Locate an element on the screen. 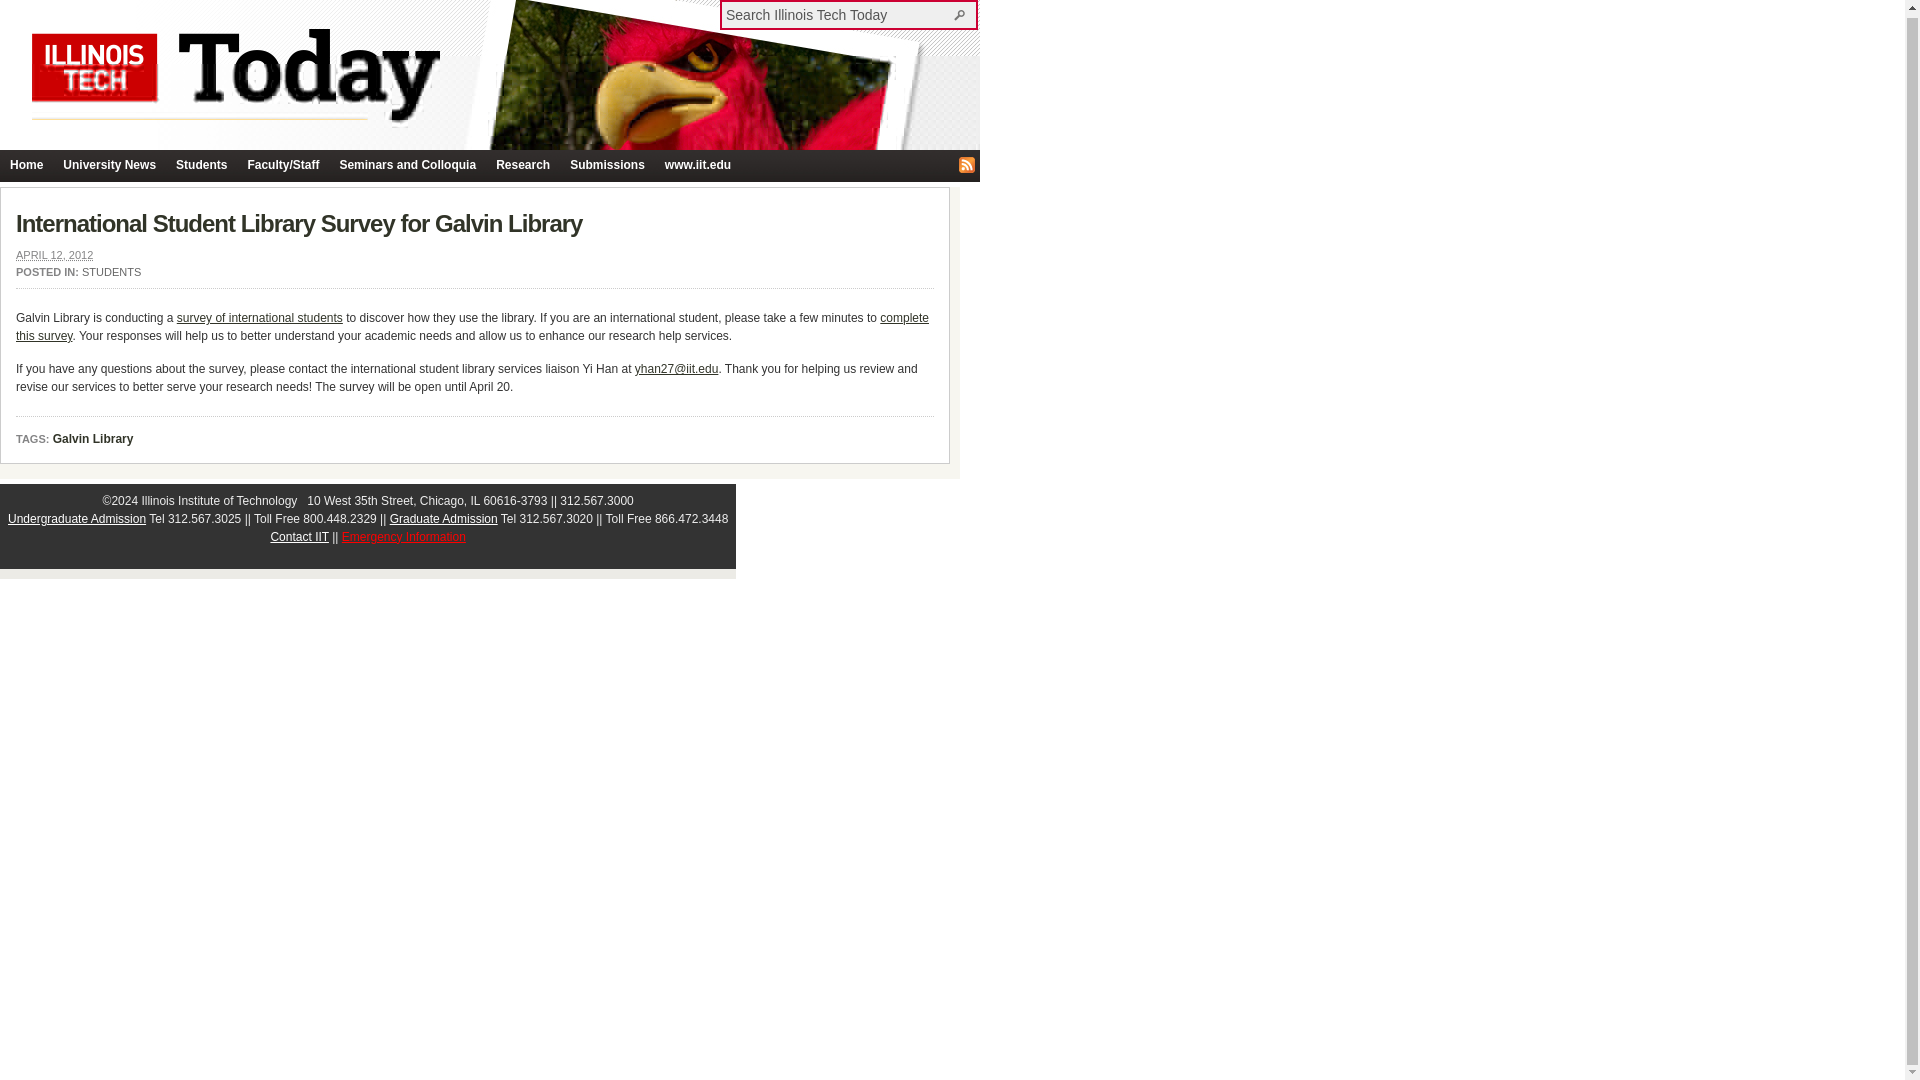  Submissions is located at coordinates (607, 166).